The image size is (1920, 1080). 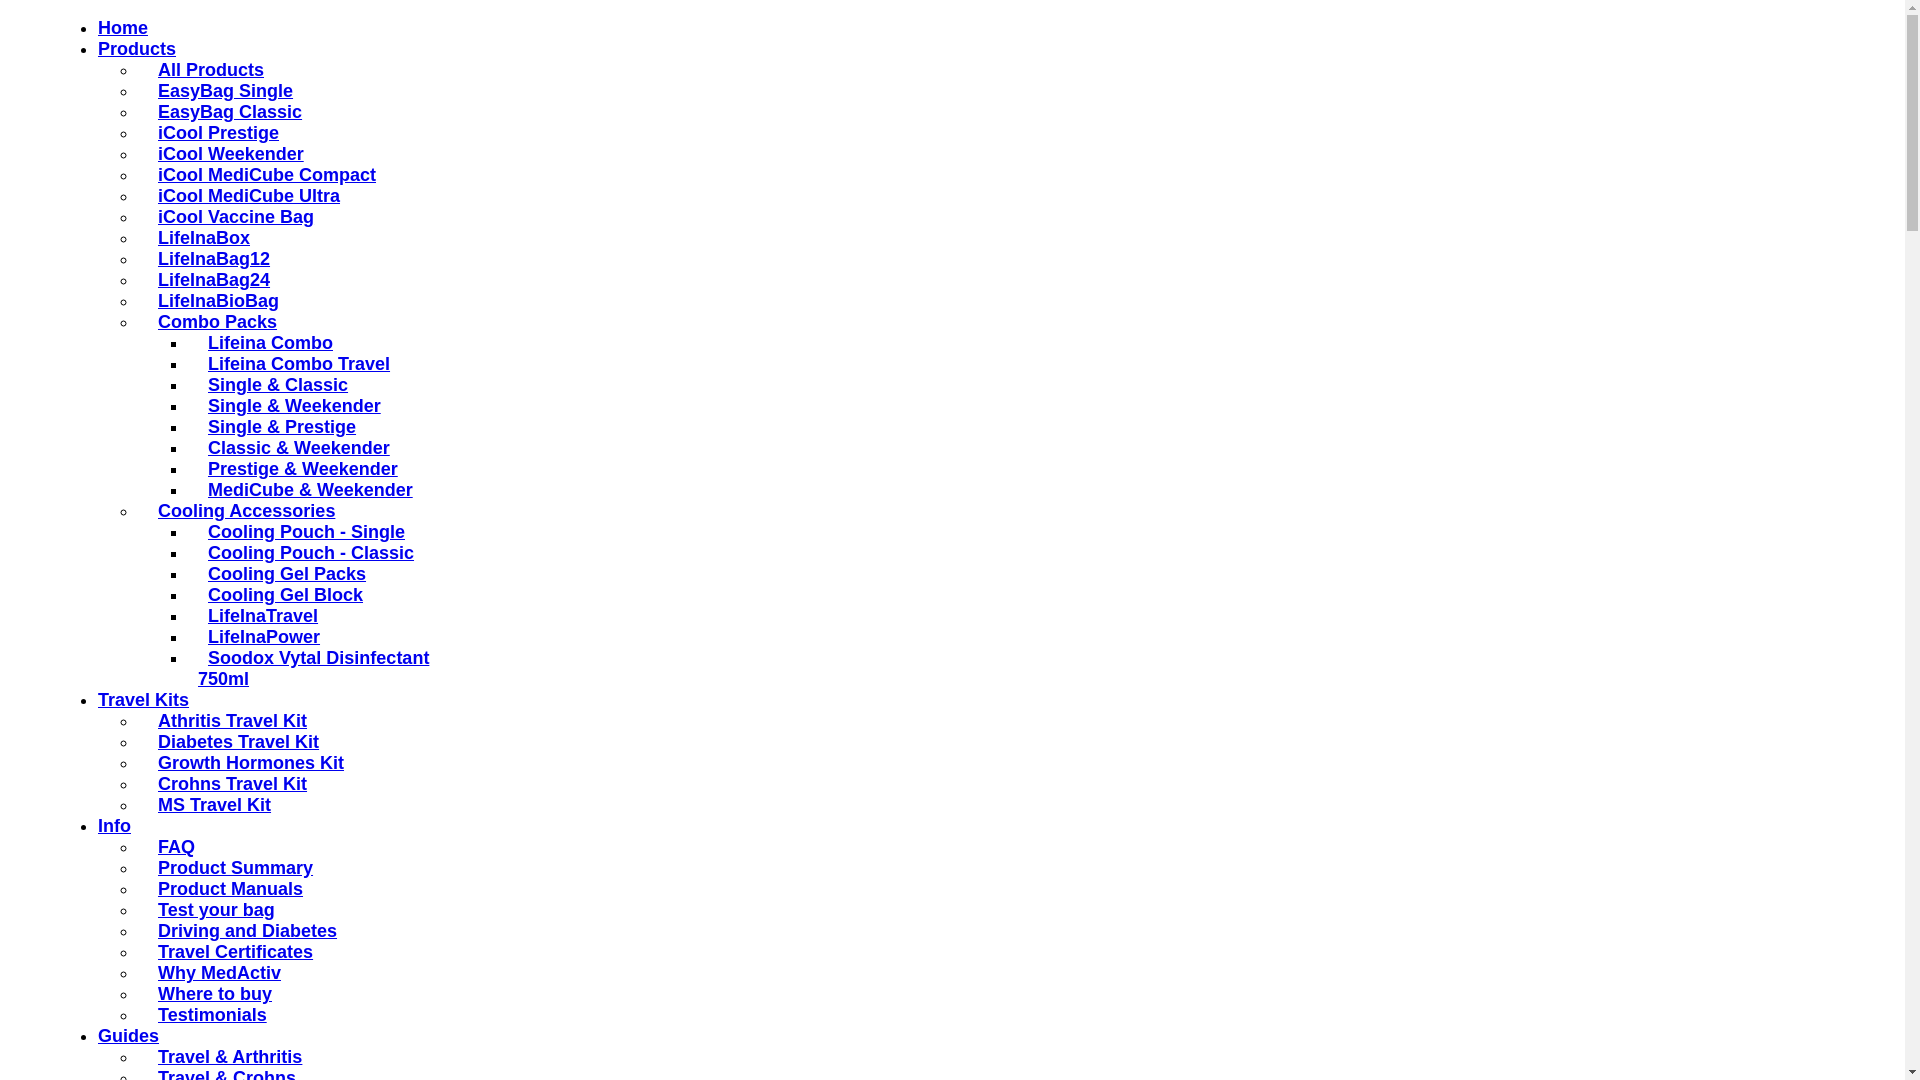 What do you see at coordinates (210, 805) in the screenshot?
I see `MS Travel Kit` at bounding box center [210, 805].